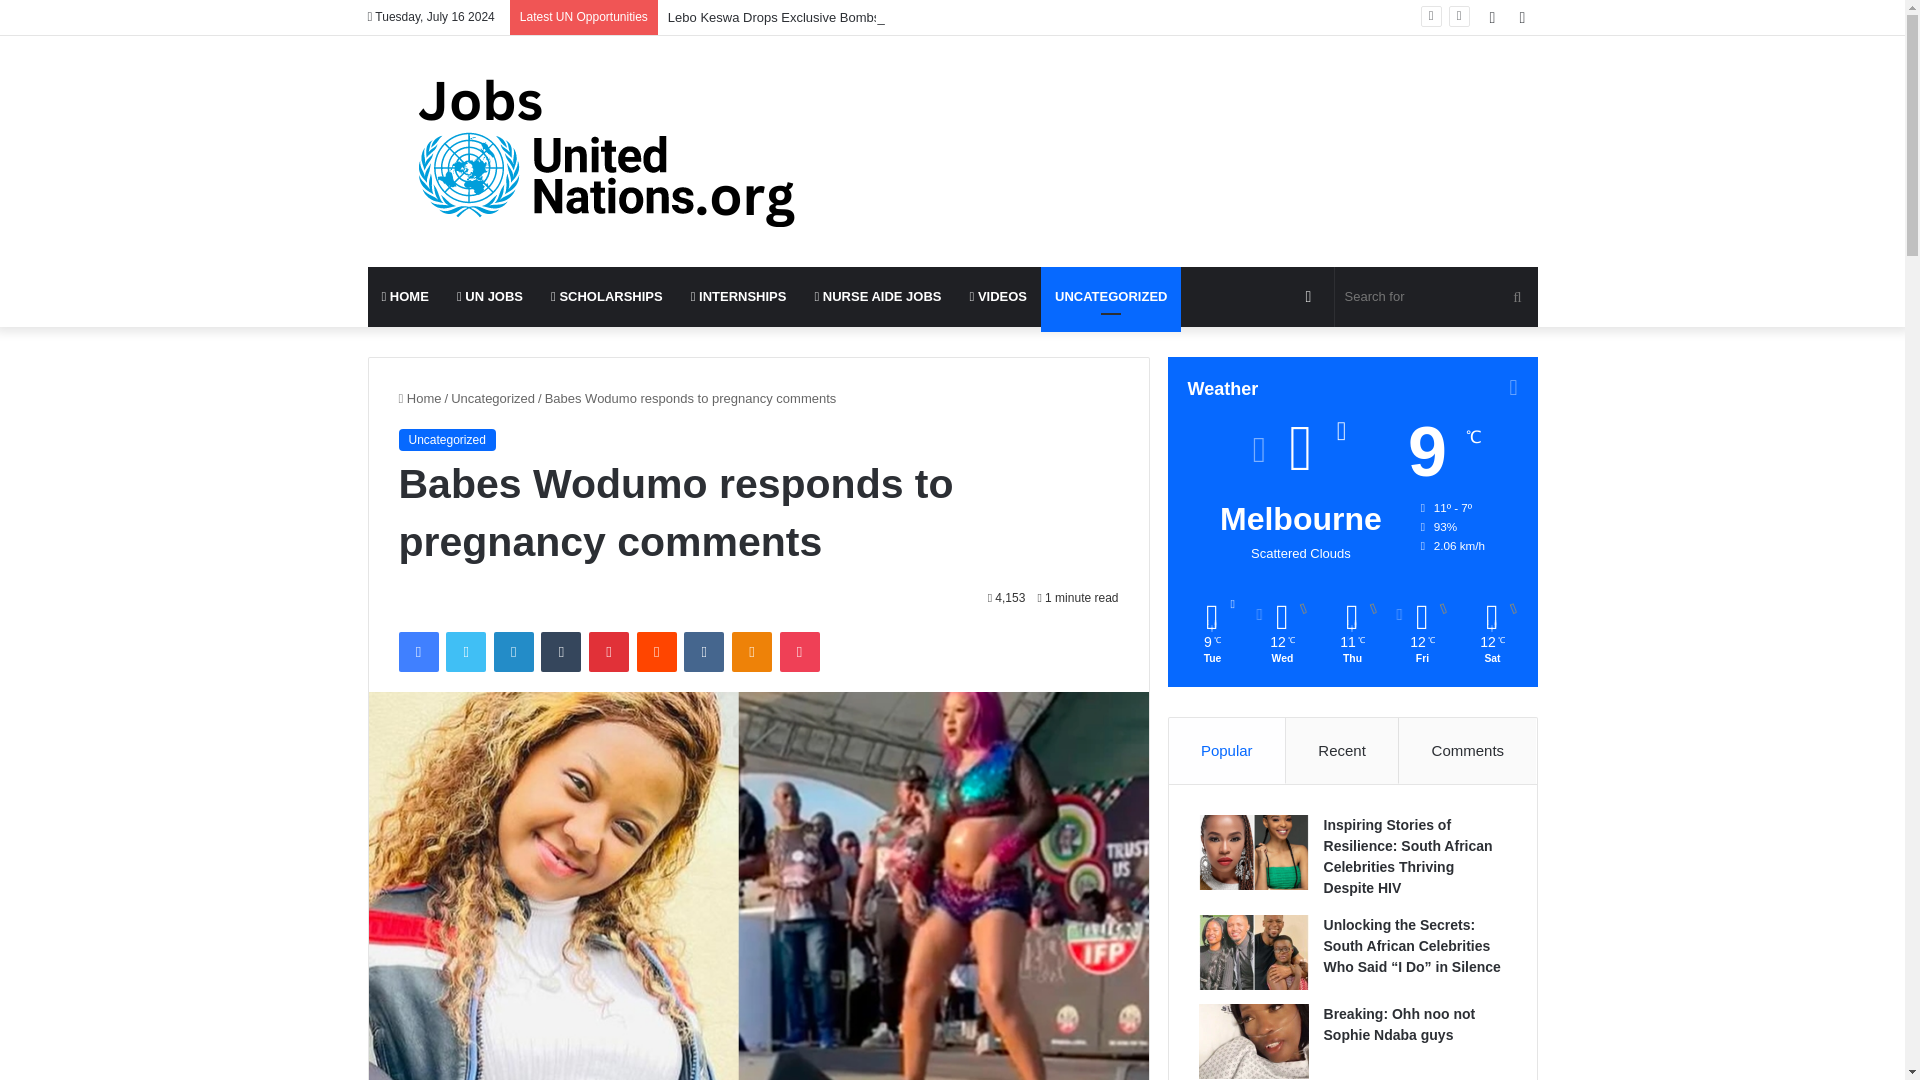  I want to click on Odnoklassniki, so click(751, 651).